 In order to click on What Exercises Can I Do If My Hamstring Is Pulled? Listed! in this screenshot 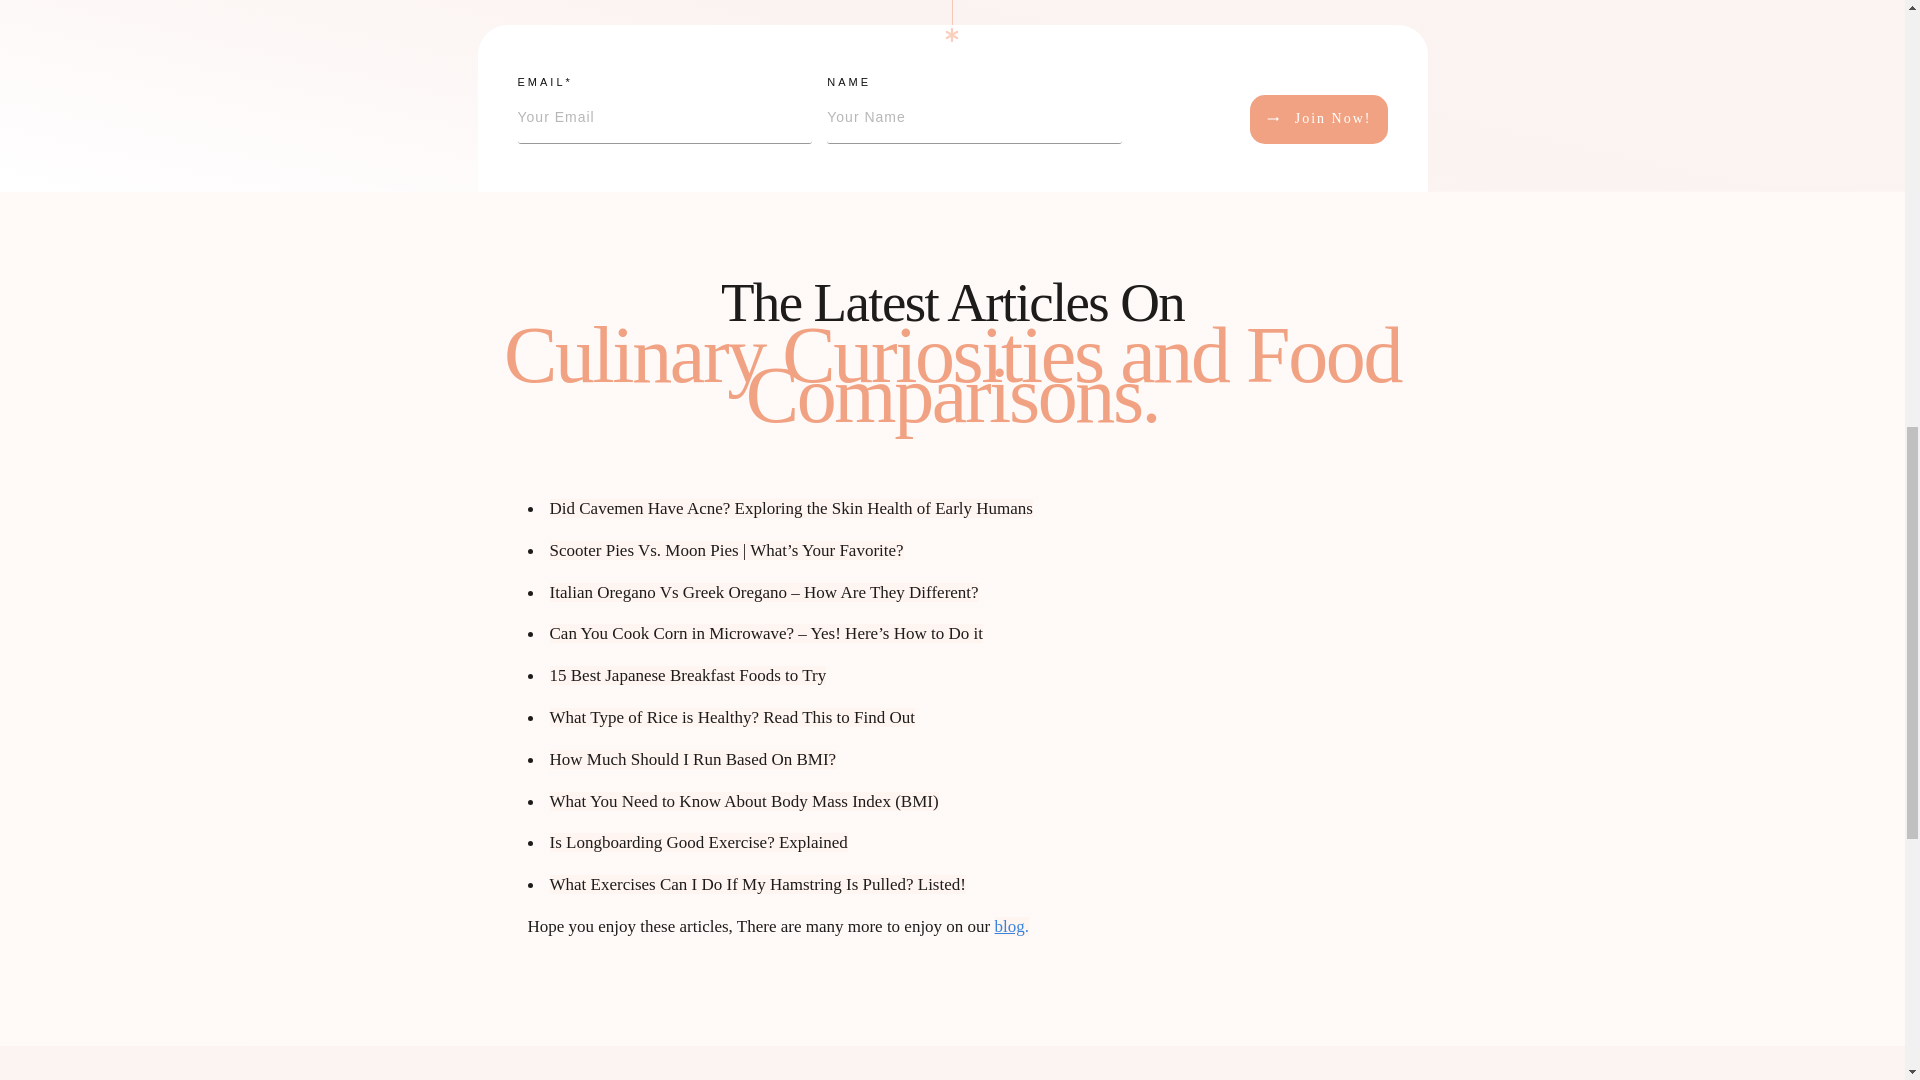, I will do `click(757, 884)`.